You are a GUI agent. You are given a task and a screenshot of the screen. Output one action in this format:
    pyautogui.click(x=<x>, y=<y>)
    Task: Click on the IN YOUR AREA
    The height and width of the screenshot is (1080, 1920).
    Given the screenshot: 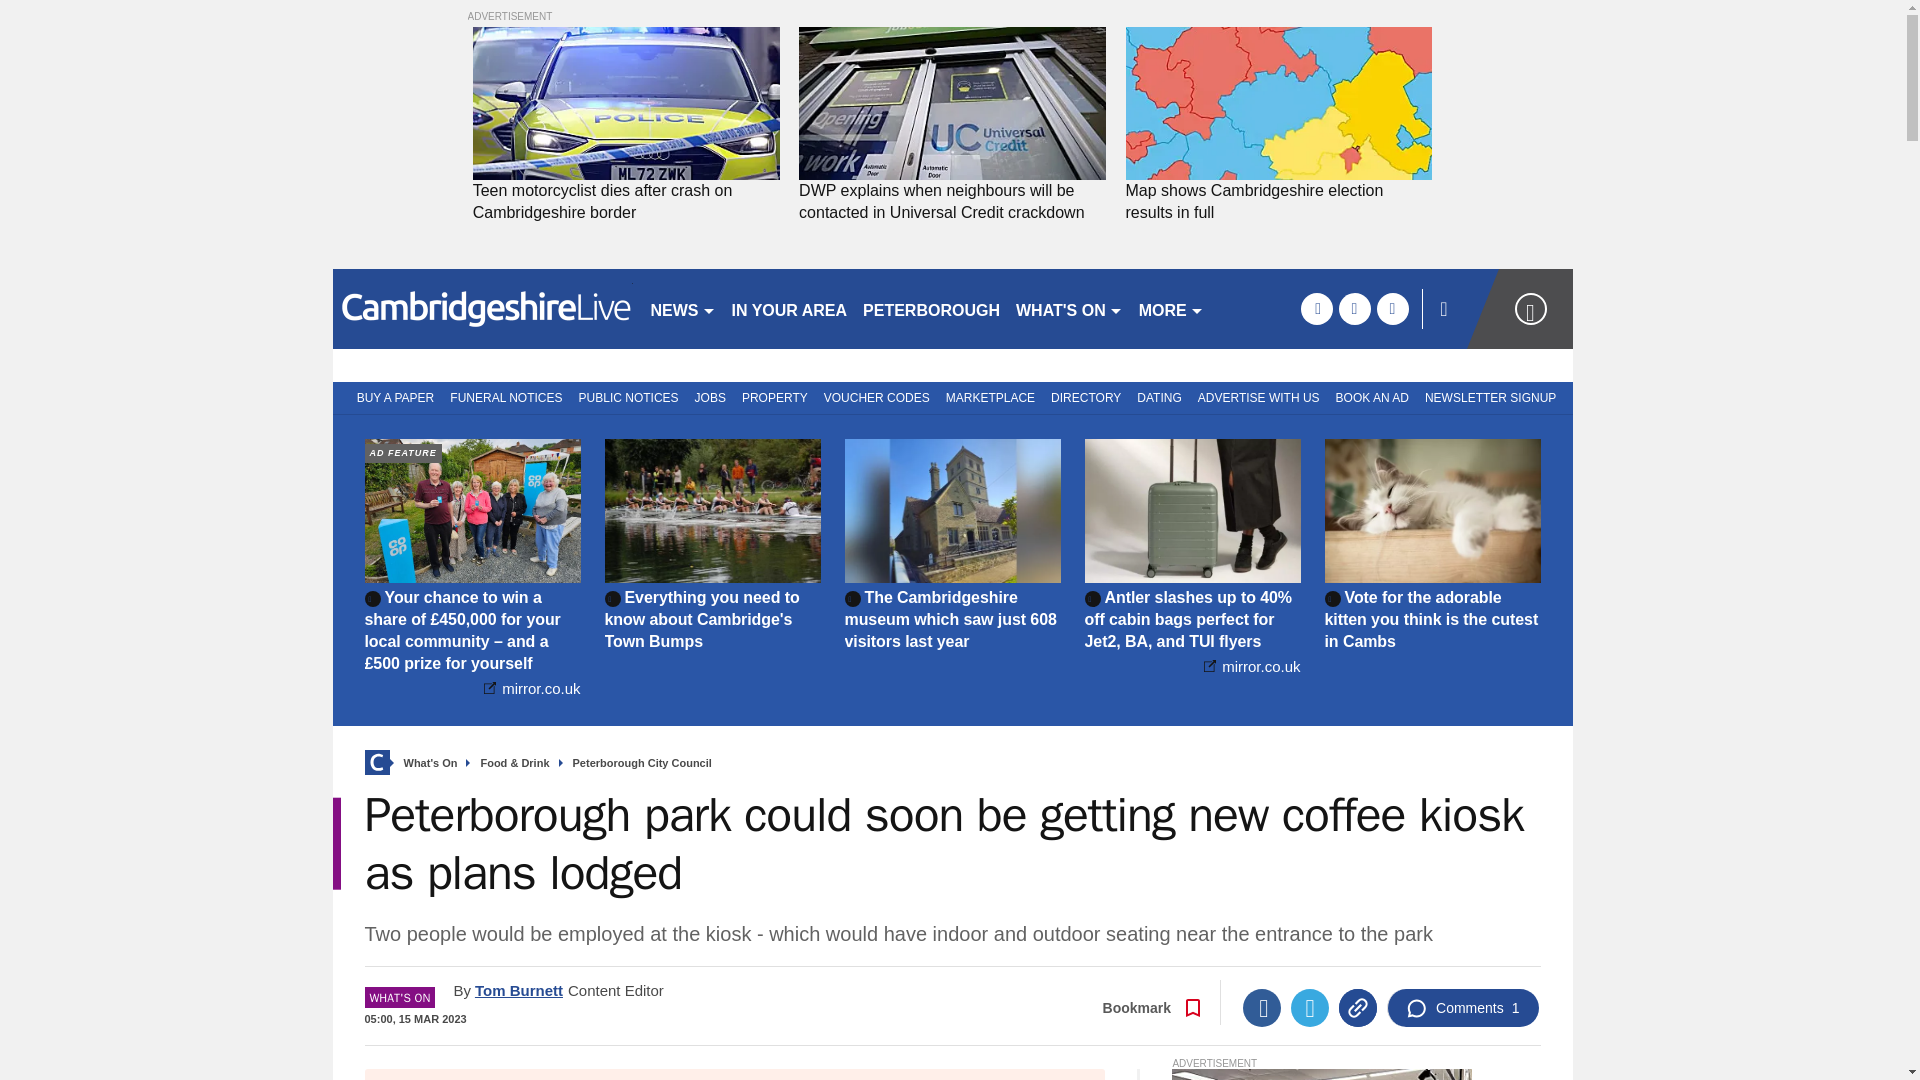 What is the action you would take?
    pyautogui.click(x=790, y=308)
    